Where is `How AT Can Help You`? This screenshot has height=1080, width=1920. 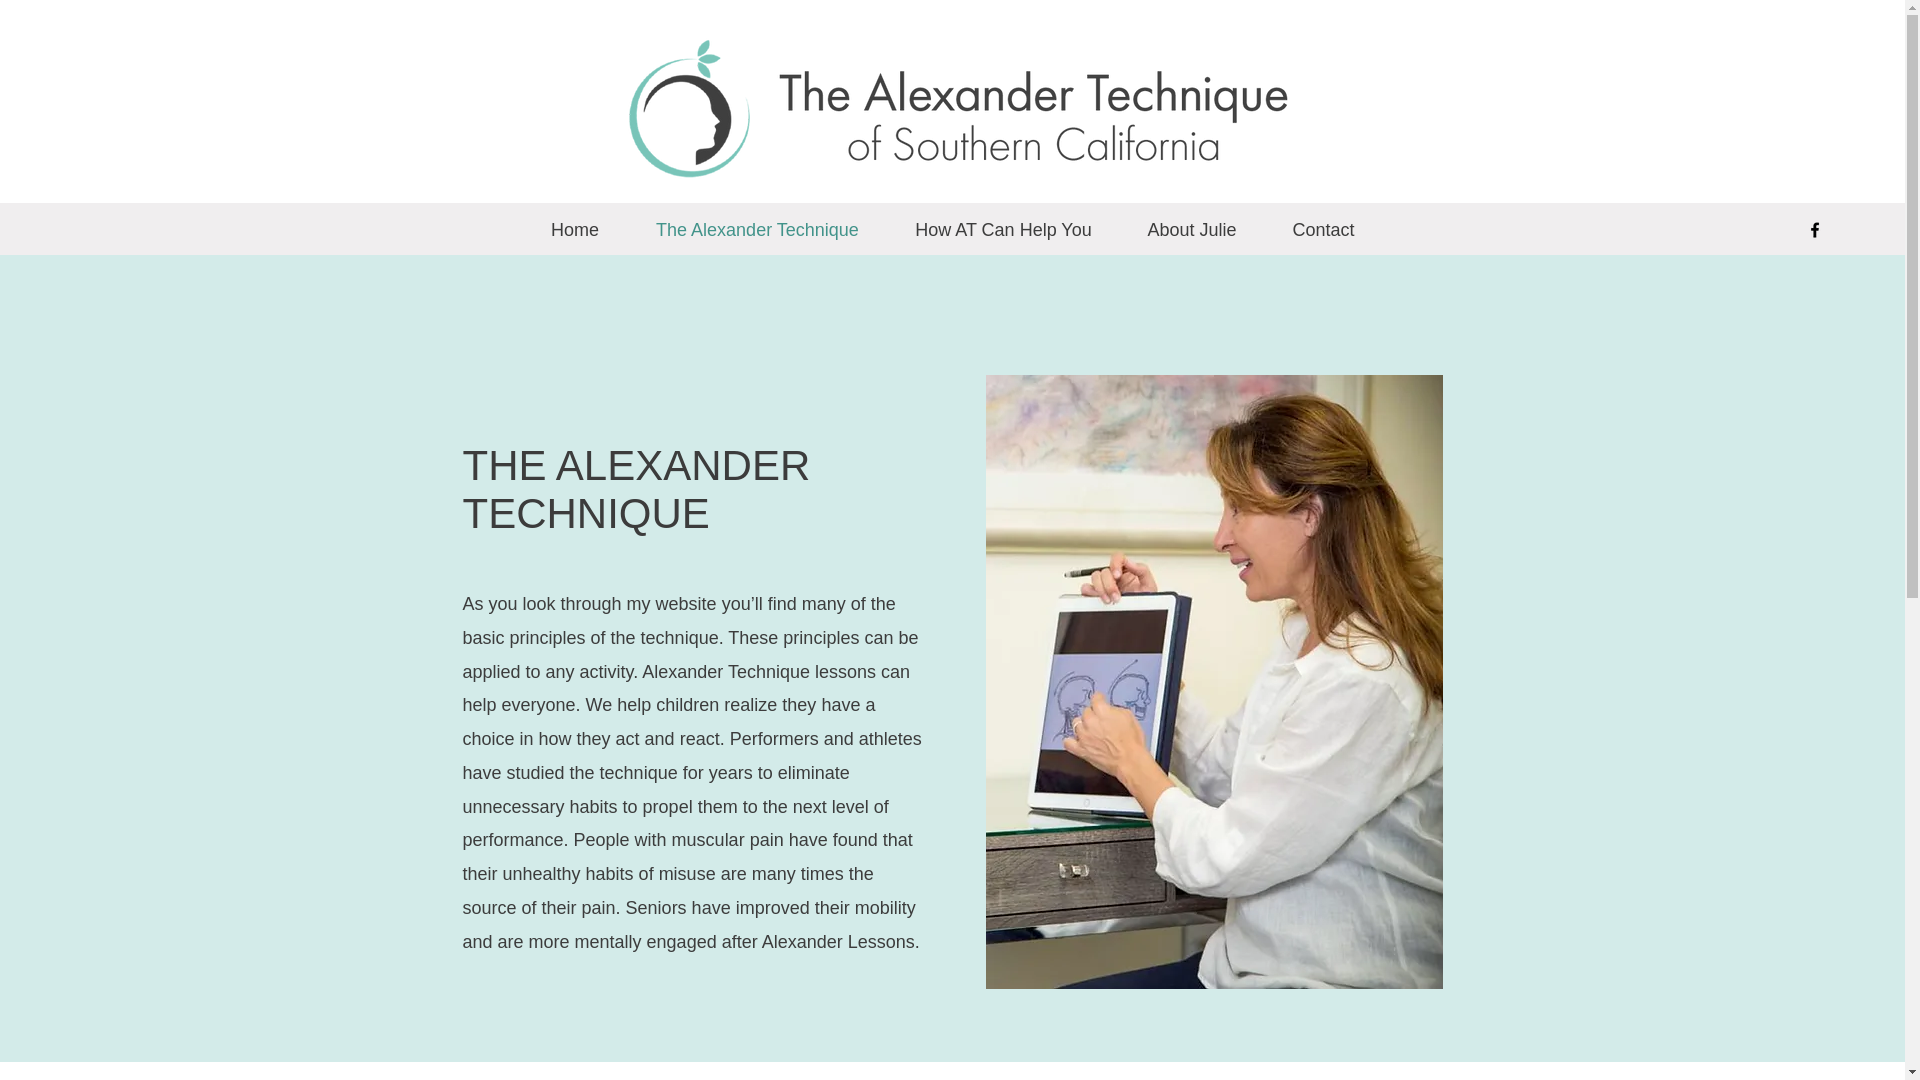 How AT Can Help You is located at coordinates (1003, 230).